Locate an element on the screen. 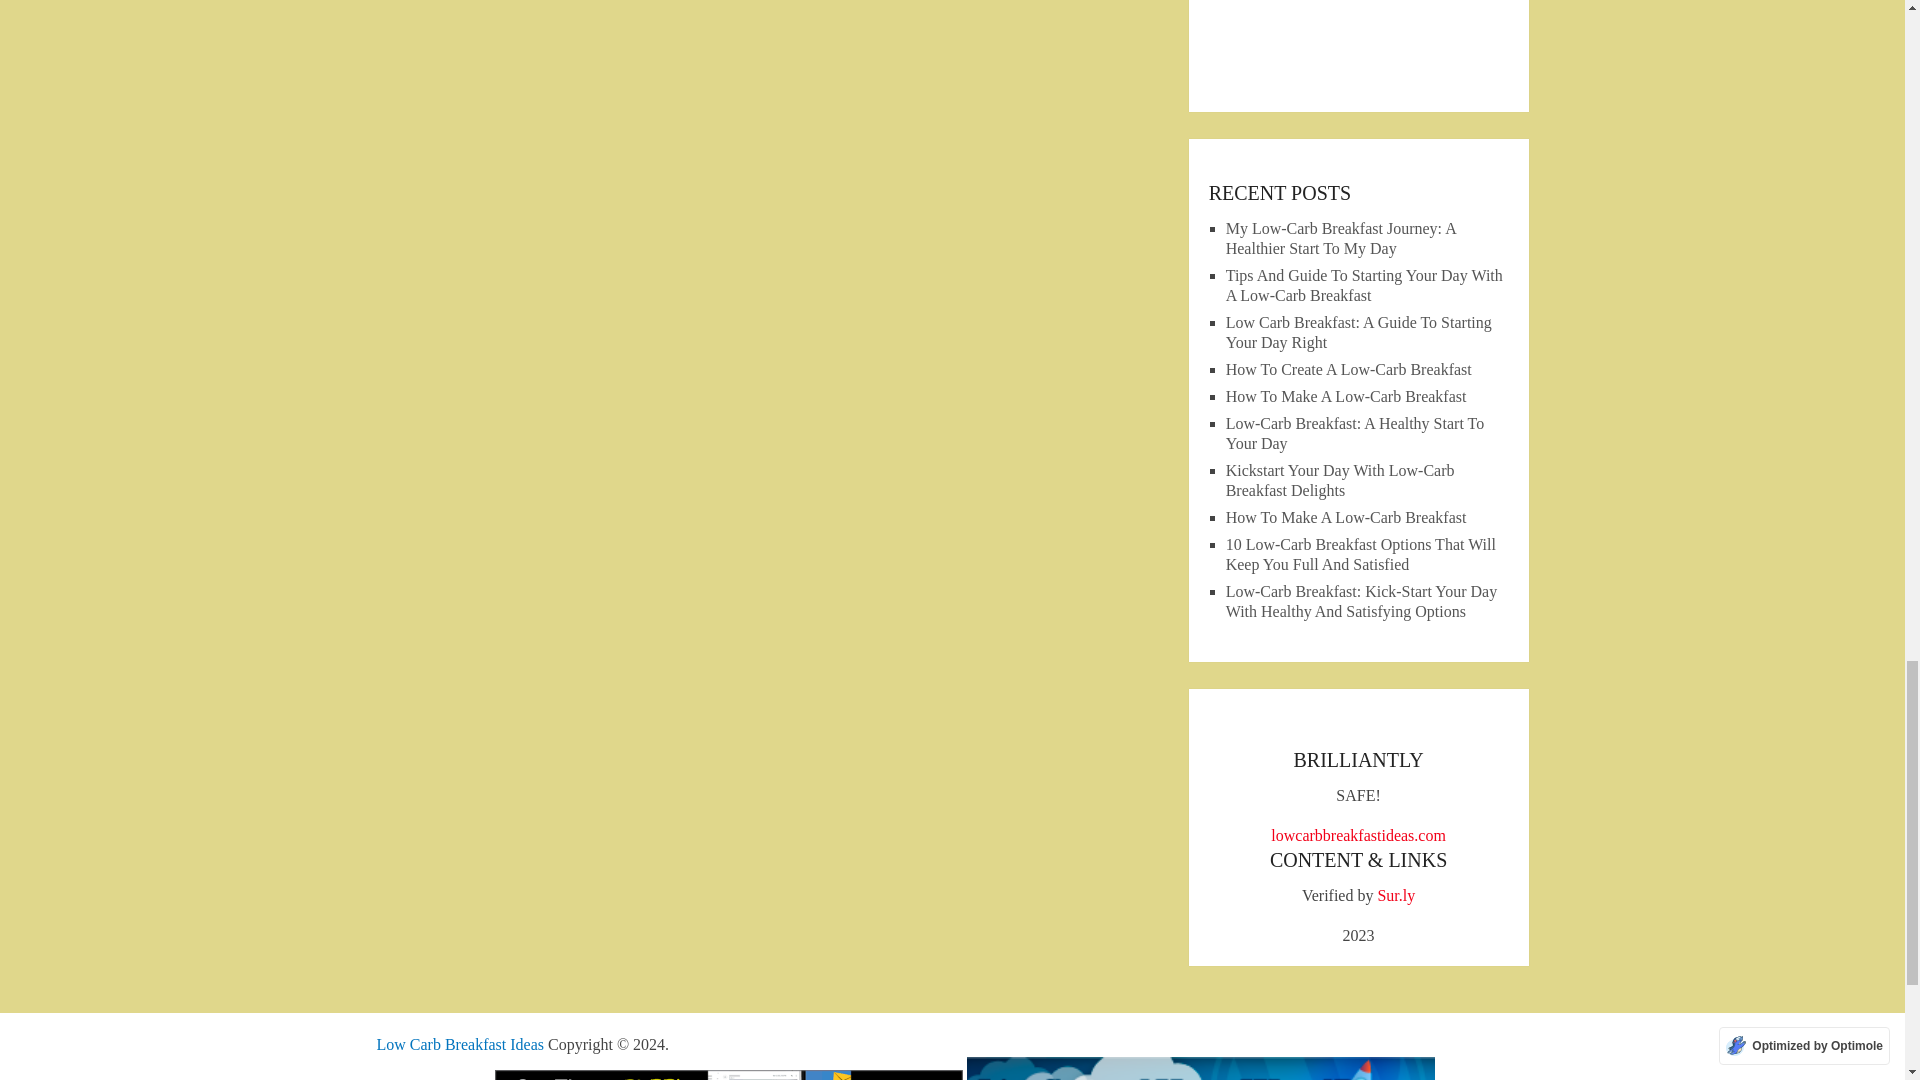 The width and height of the screenshot is (1920, 1080). Sur.ly is located at coordinates (1396, 894).